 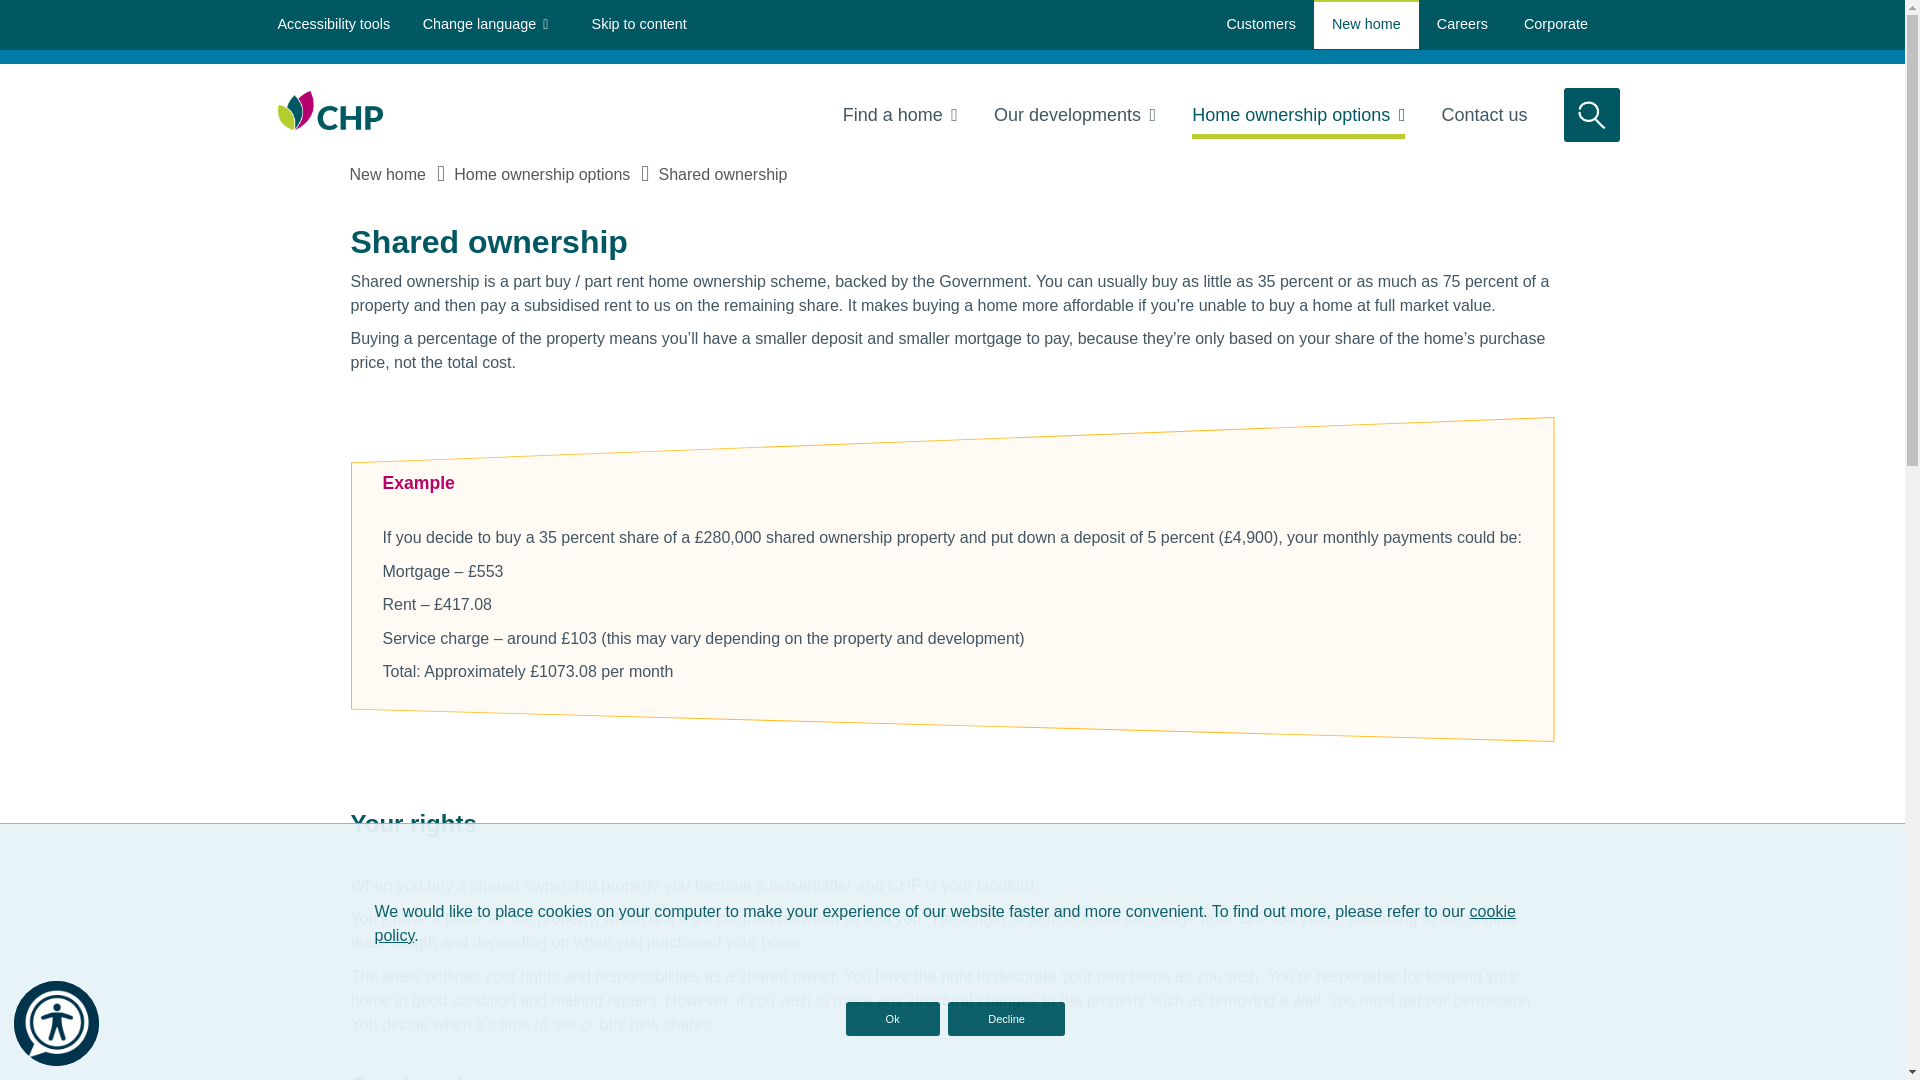 I want to click on Corporate, so click(x=1555, y=24).